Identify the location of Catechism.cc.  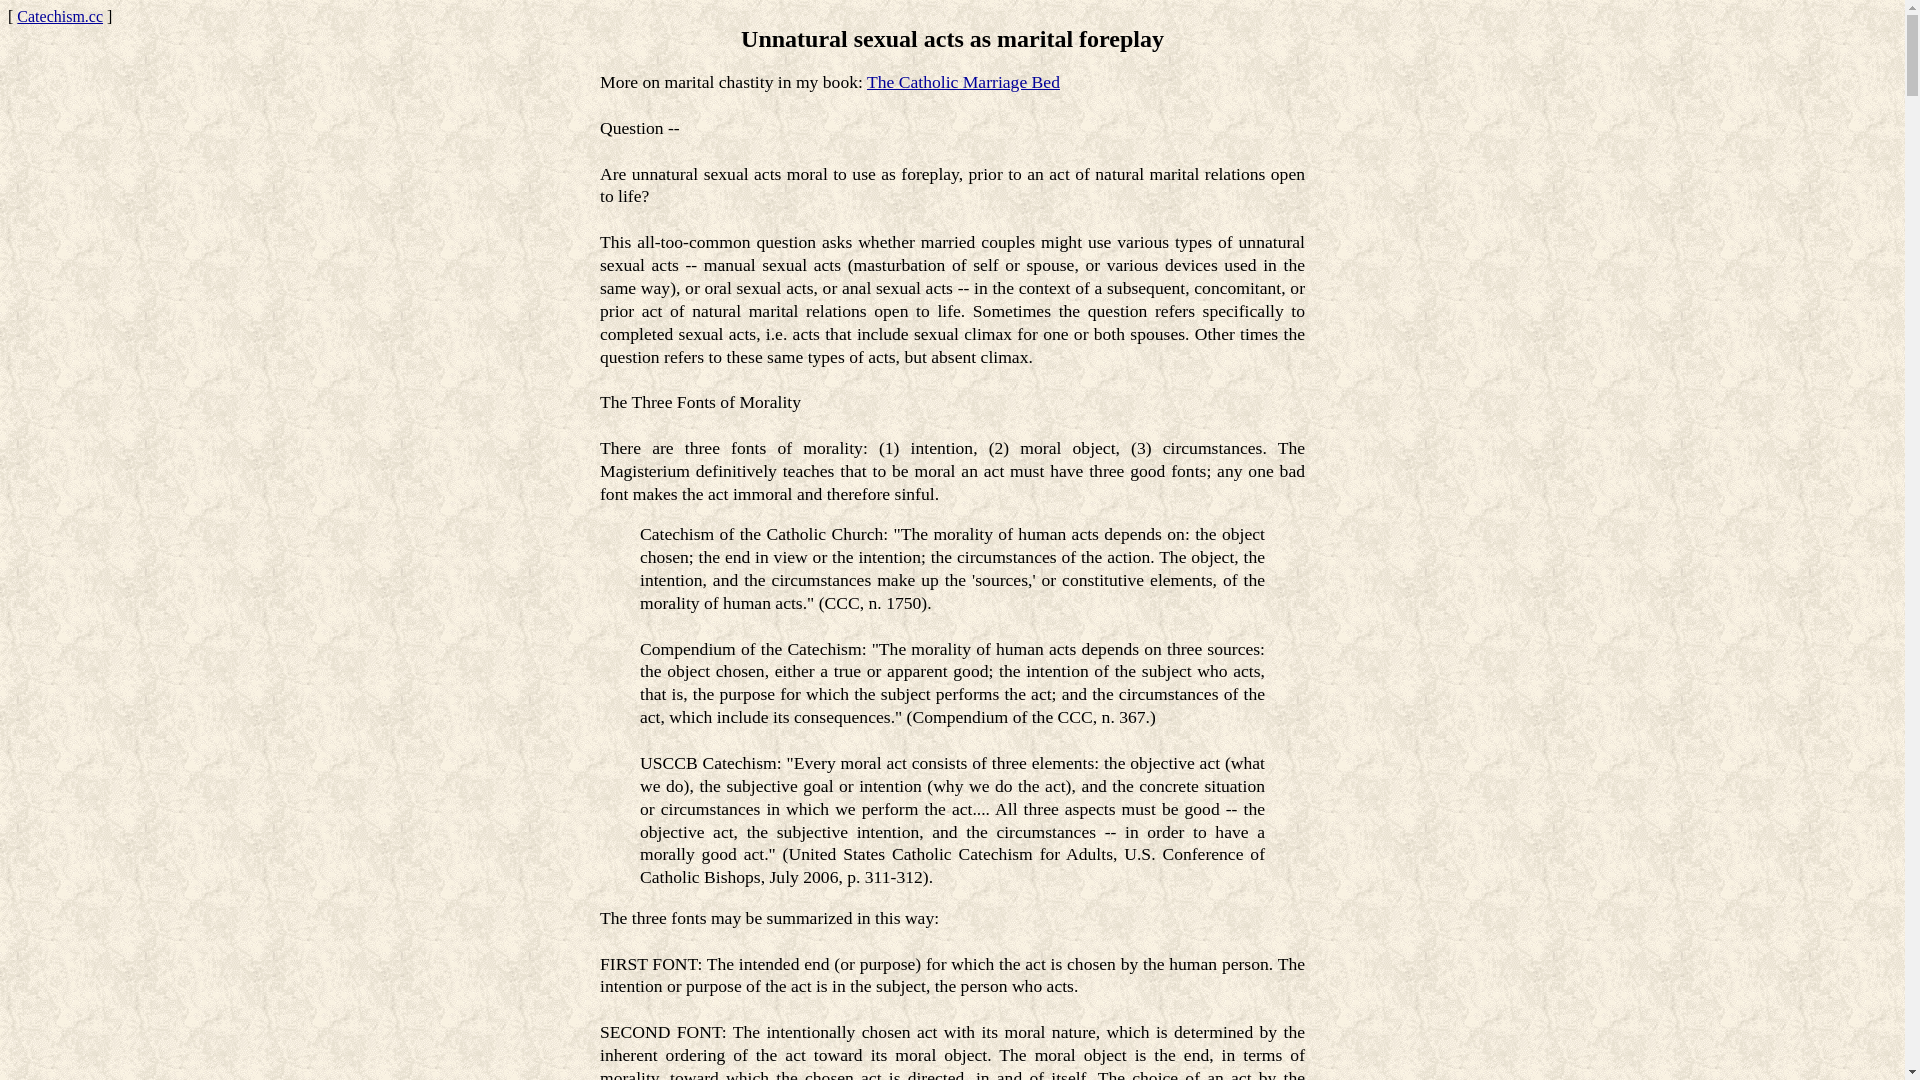
(60, 16).